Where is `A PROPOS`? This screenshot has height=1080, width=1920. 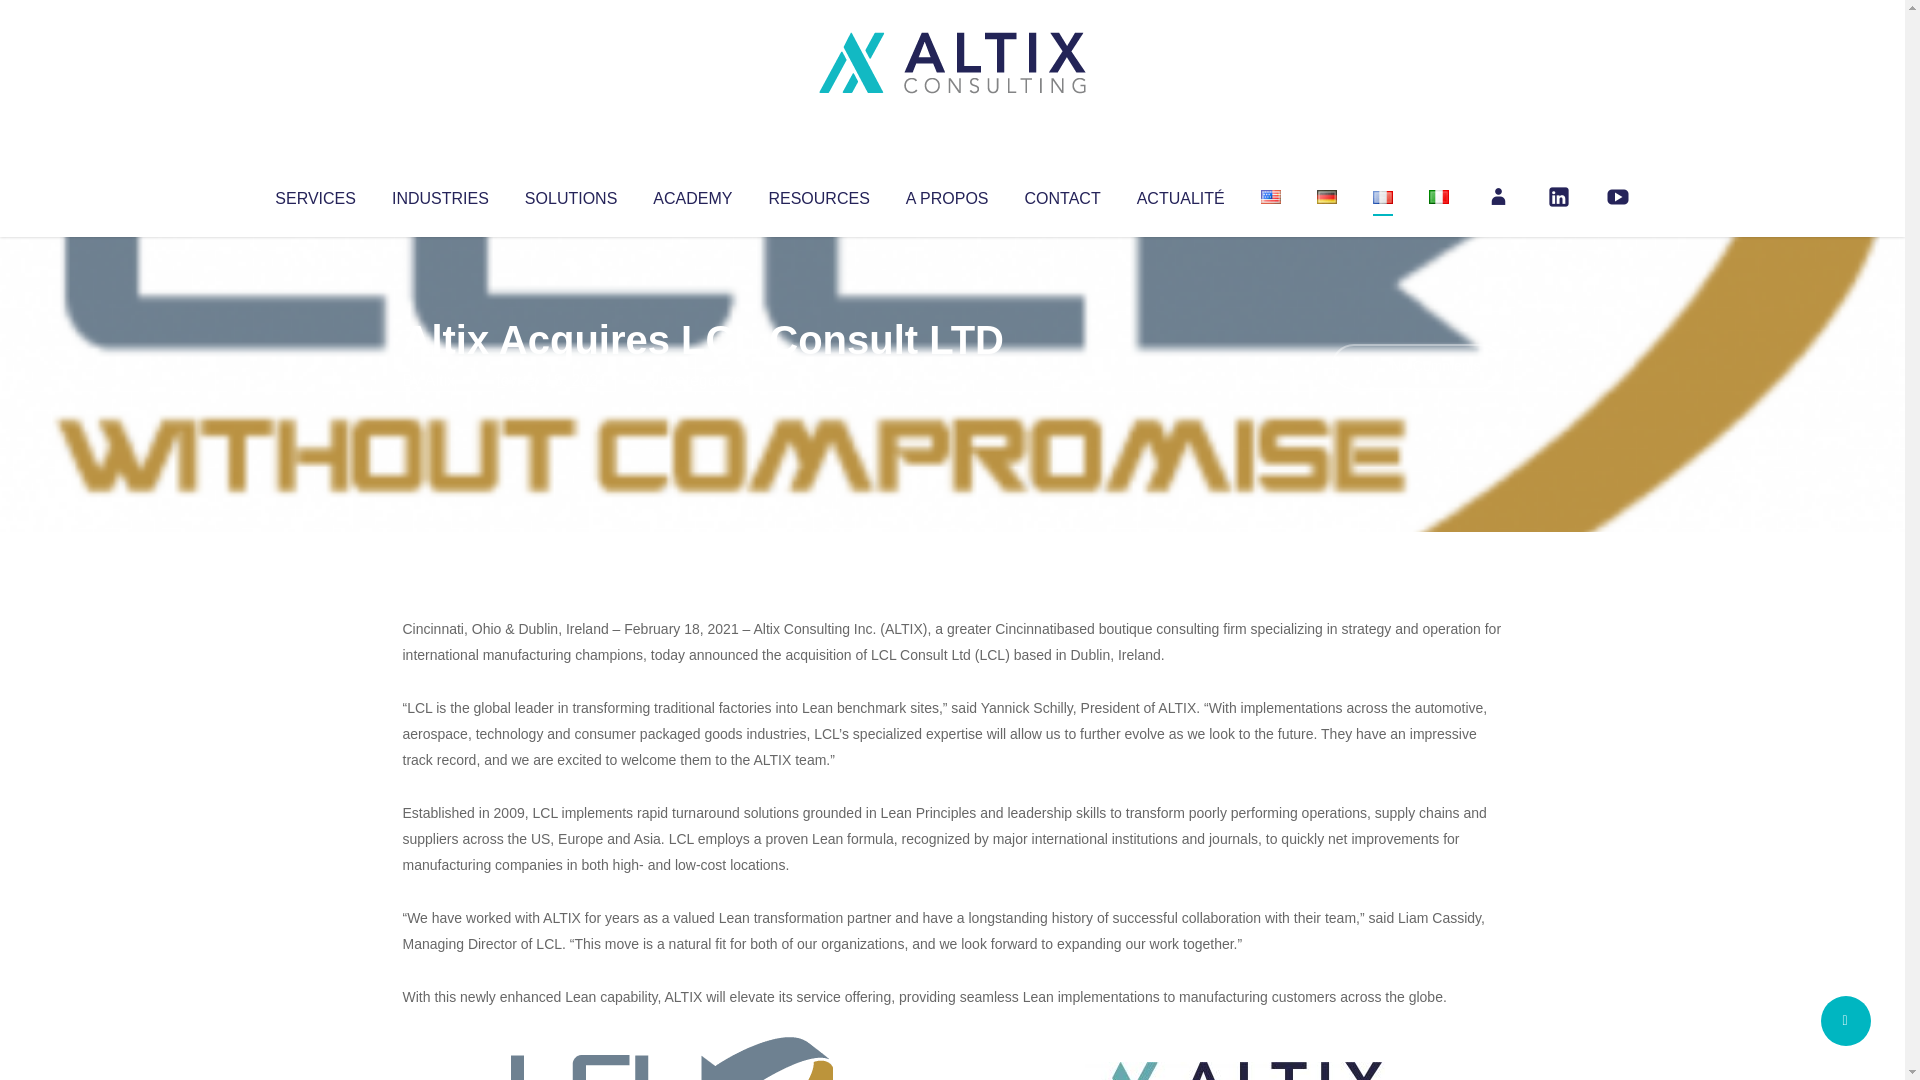
A PROPOS is located at coordinates (947, 194).